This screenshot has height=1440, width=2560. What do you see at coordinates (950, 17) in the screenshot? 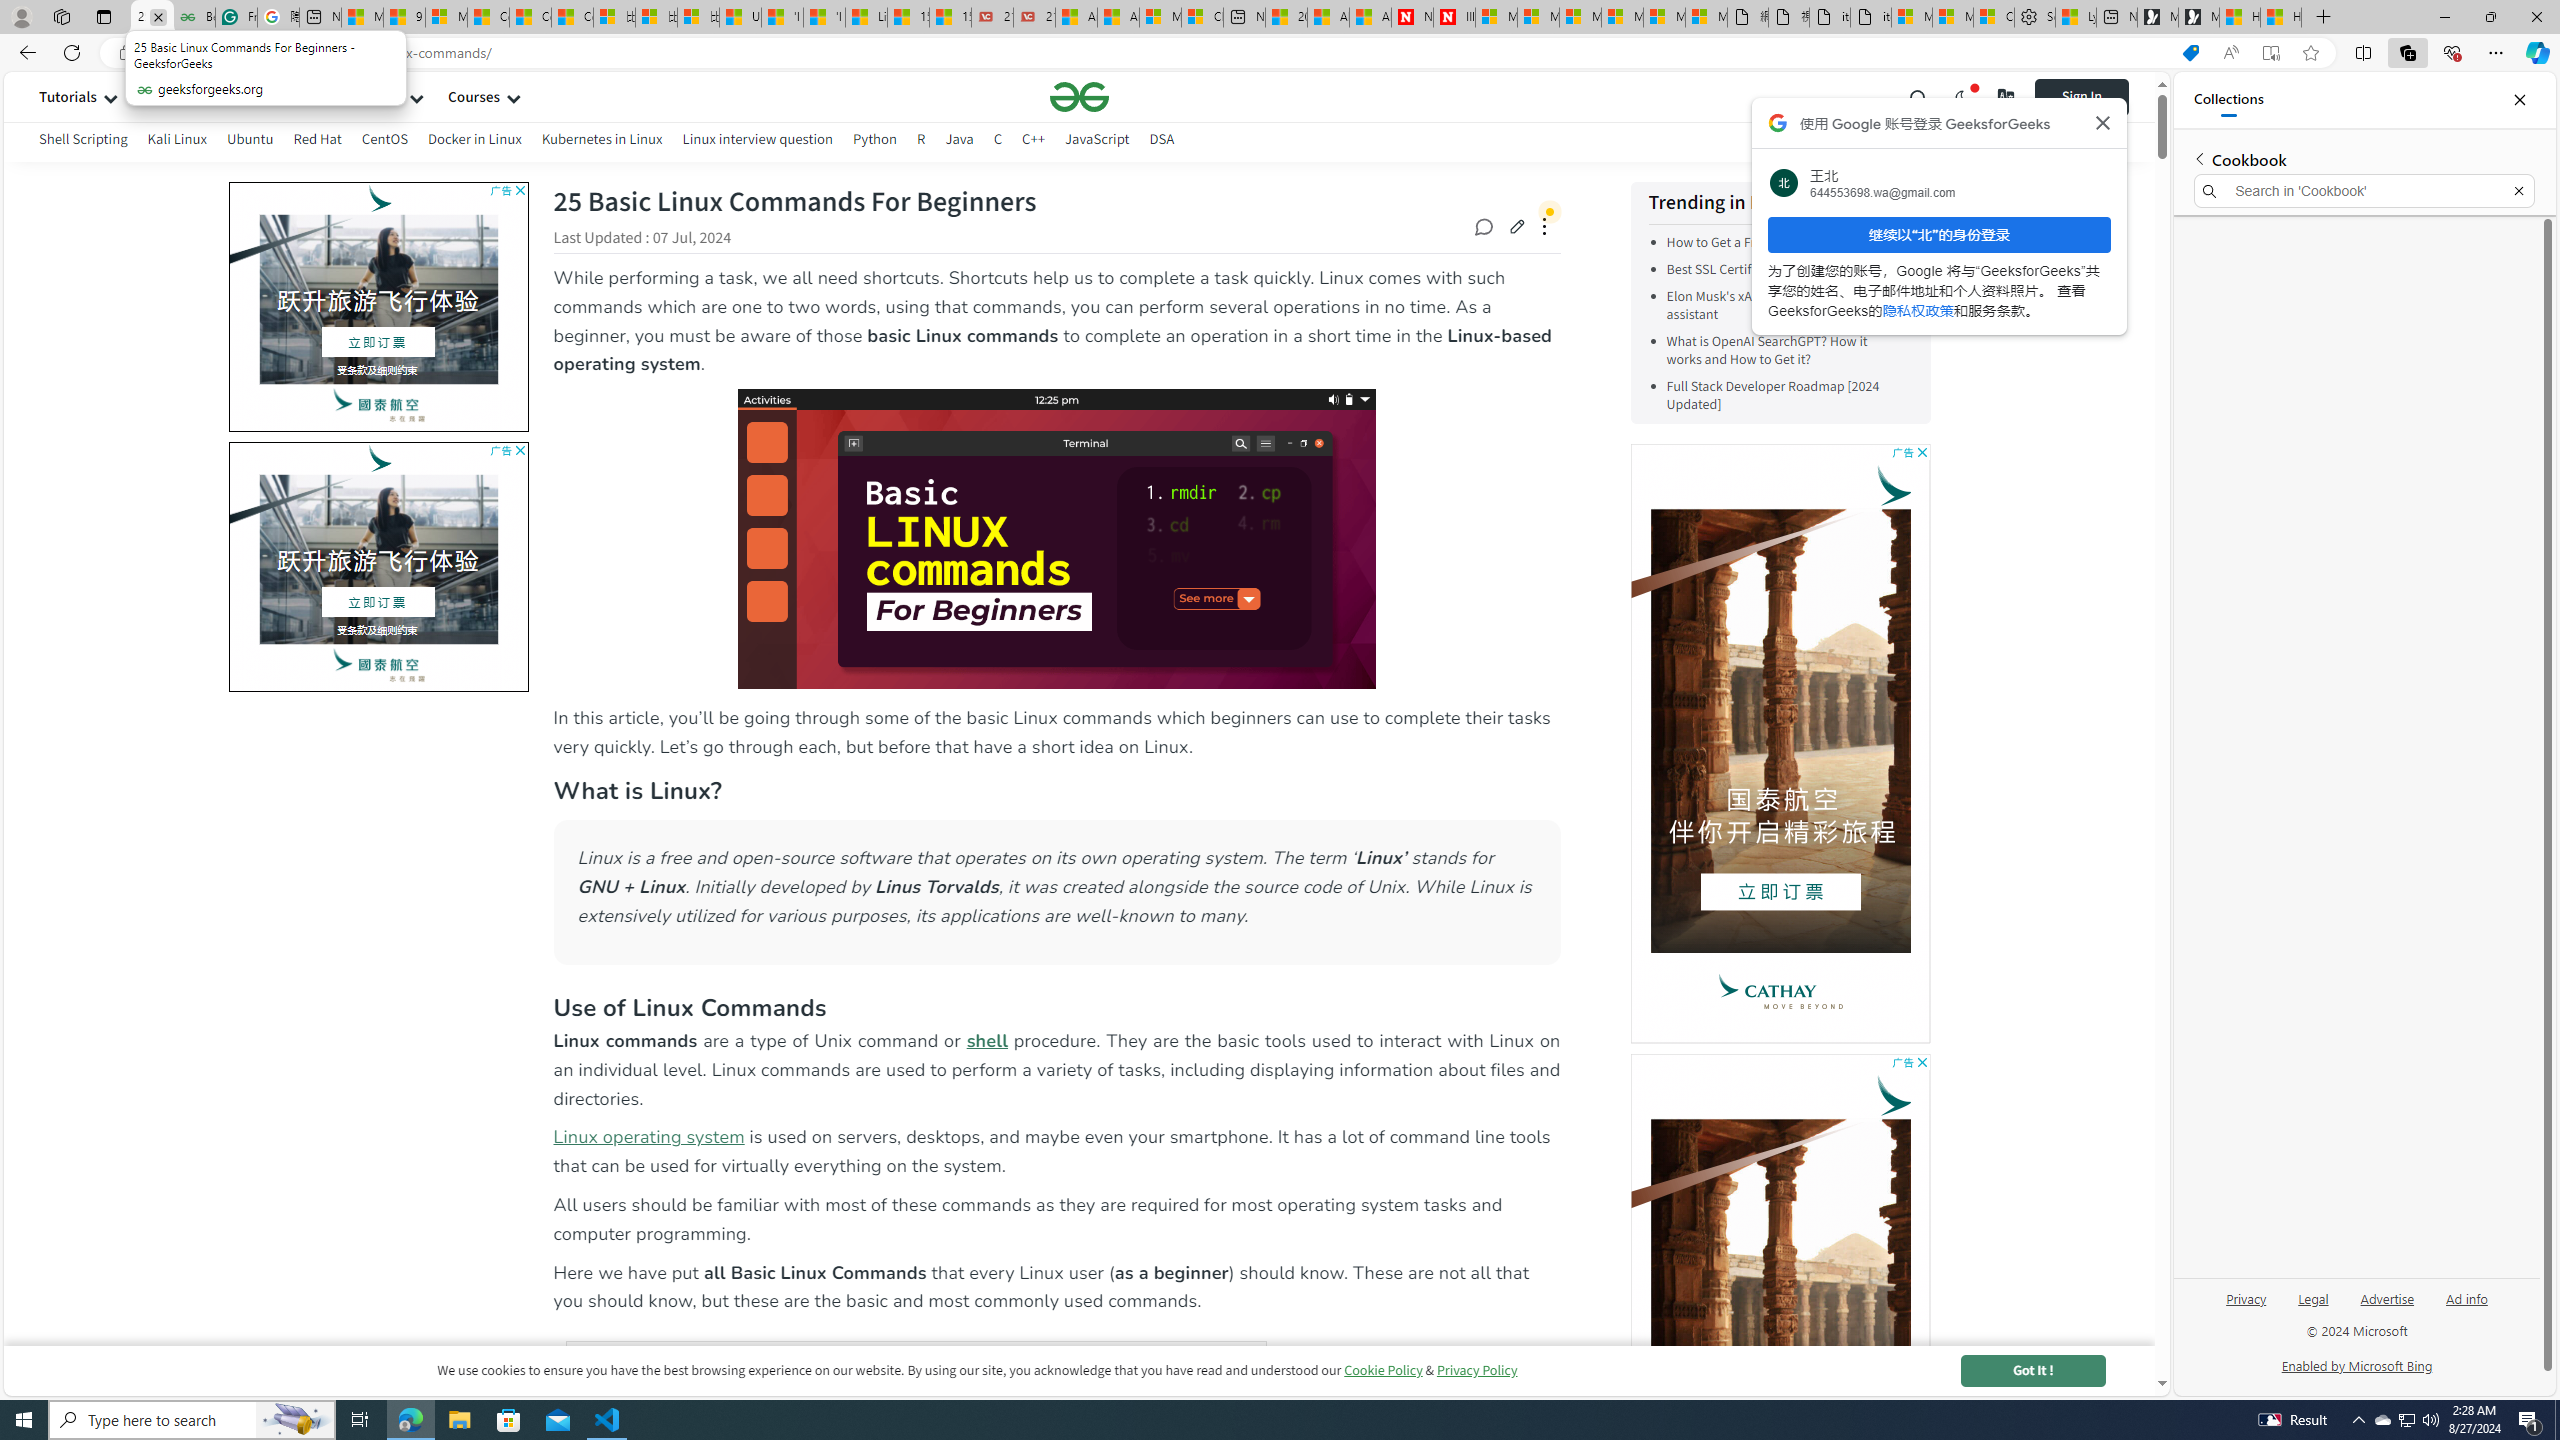
I see `15 Ways Modern Life Contradicts the Teachings of Jesus` at bounding box center [950, 17].